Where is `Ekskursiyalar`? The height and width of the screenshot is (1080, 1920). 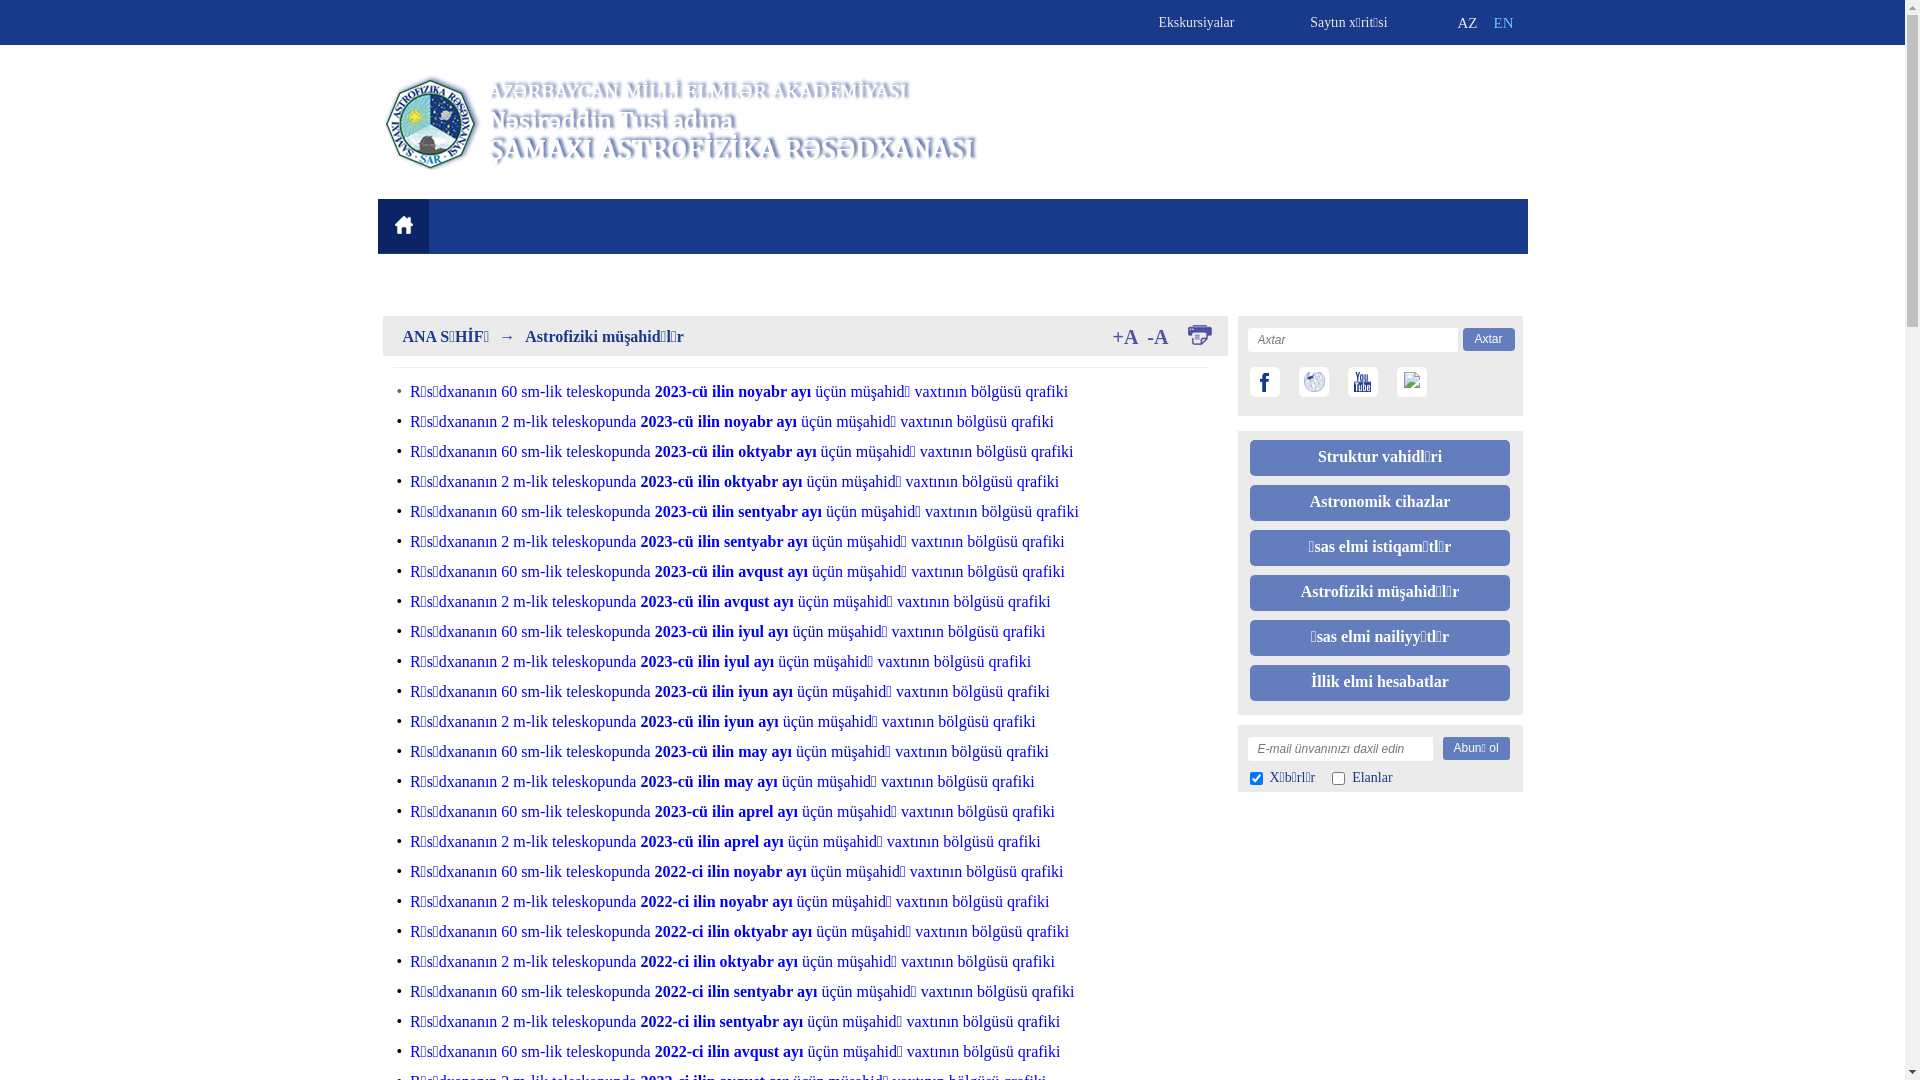
Ekskursiyalar is located at coordinates (1183, 18).